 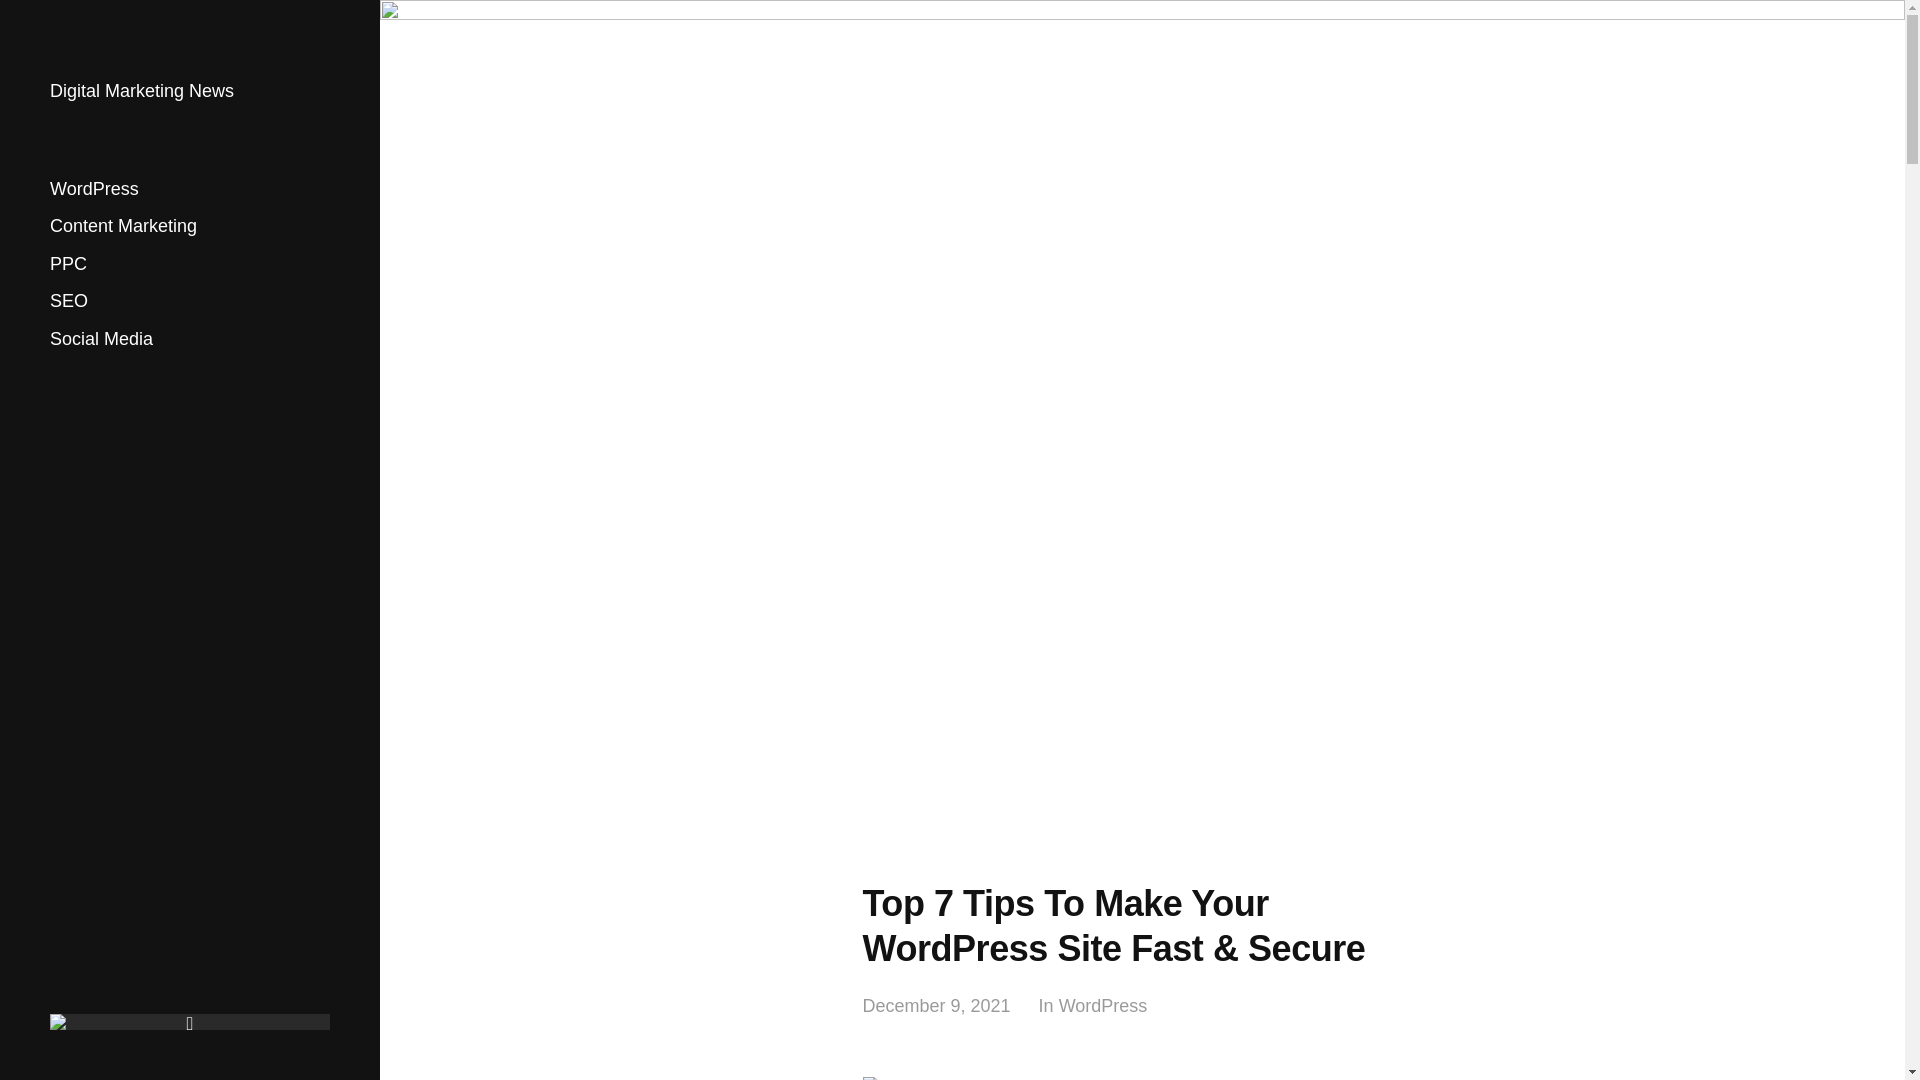 I want to click on PPC, so click(x=68, y=264).